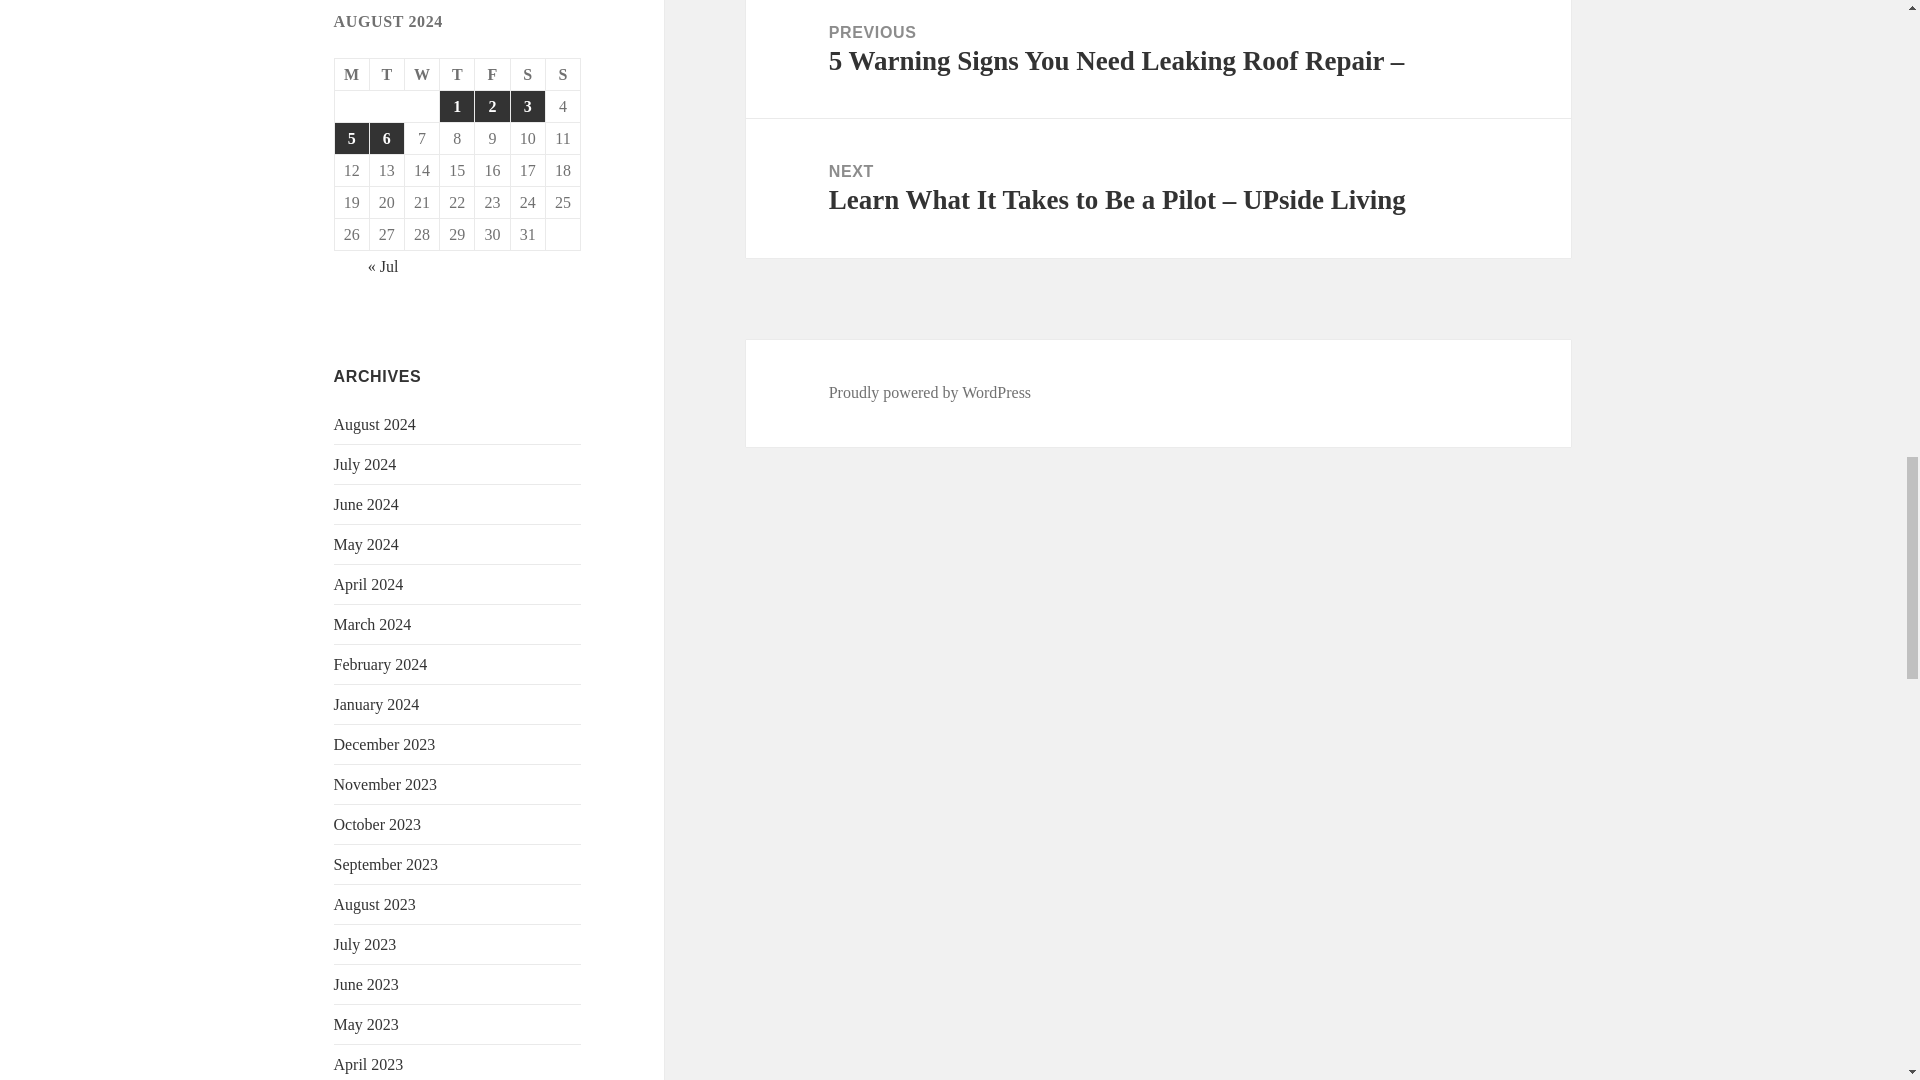 The width and height of the screenshot is (1920, 1080). I want to click on June 2023, so click(366, 984).